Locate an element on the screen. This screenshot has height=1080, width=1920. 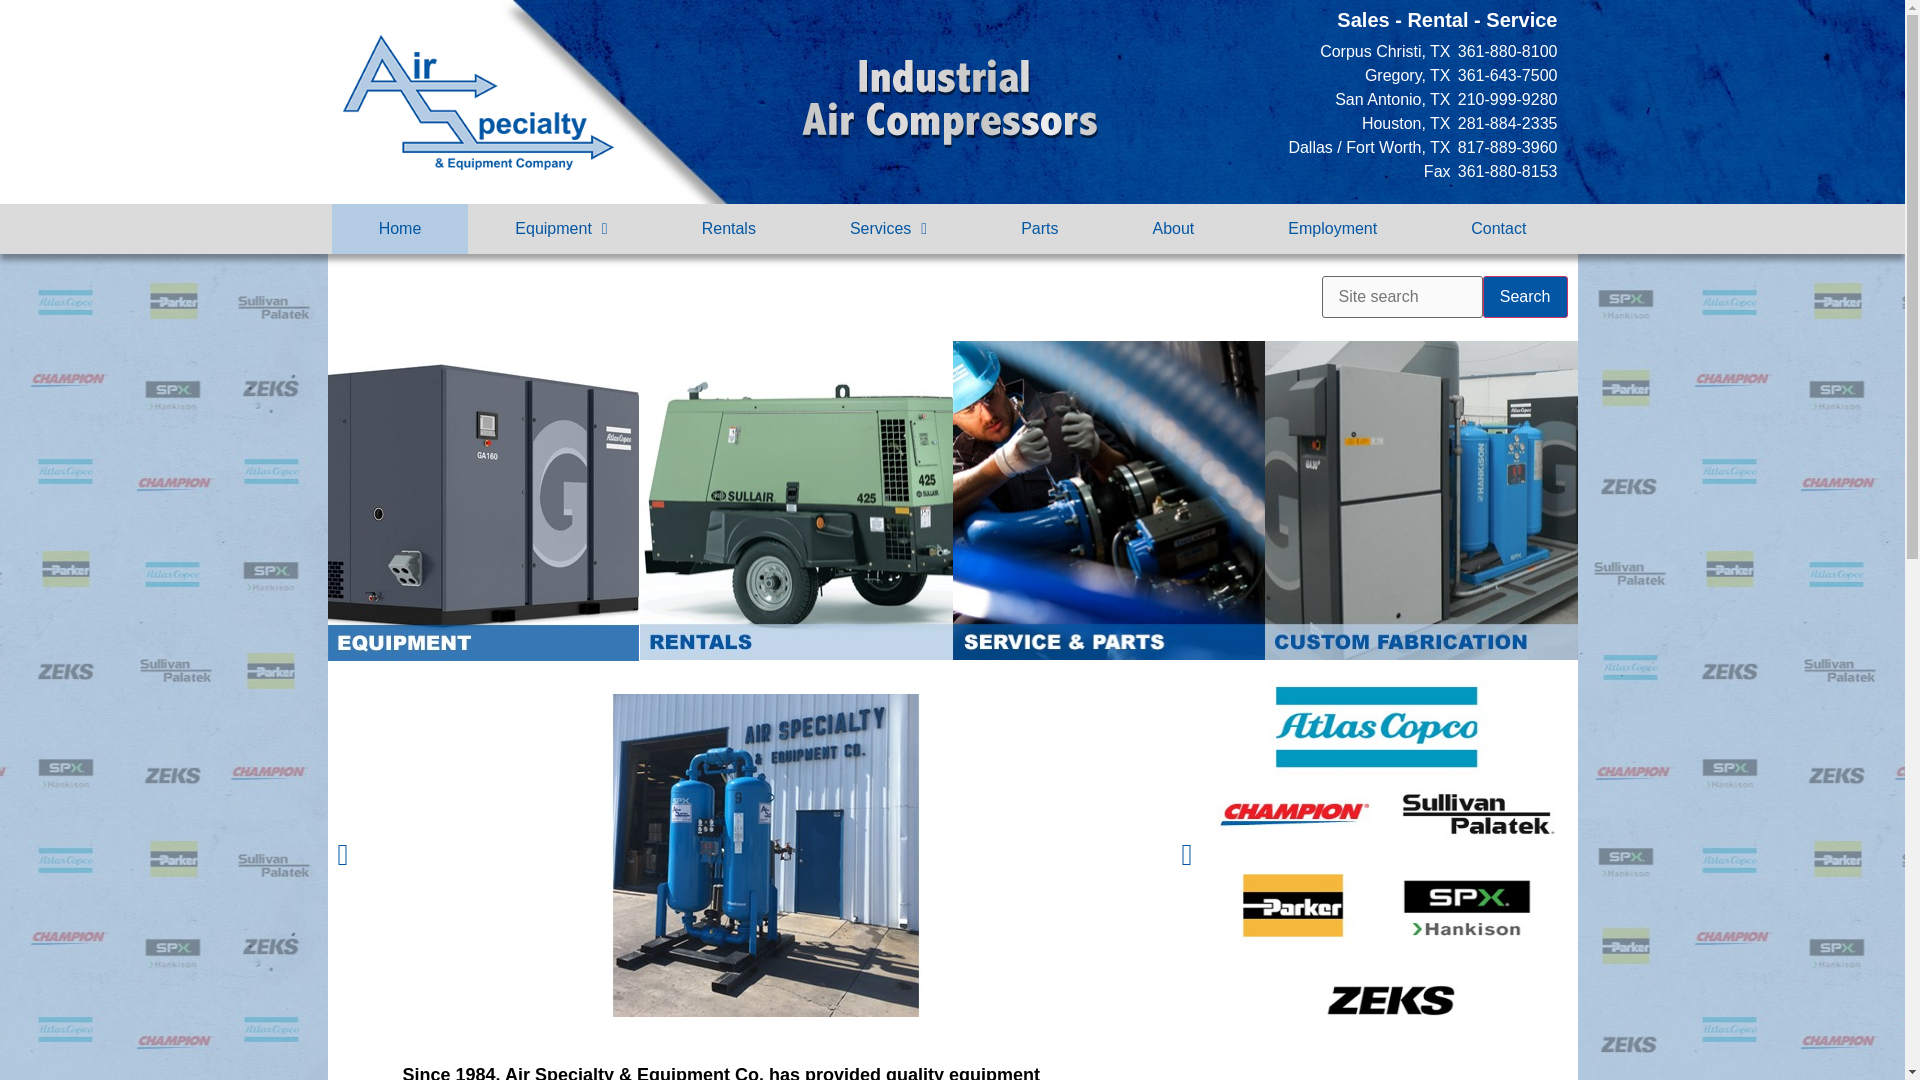
361-880-8153 is located at coordinates (1504, 171).